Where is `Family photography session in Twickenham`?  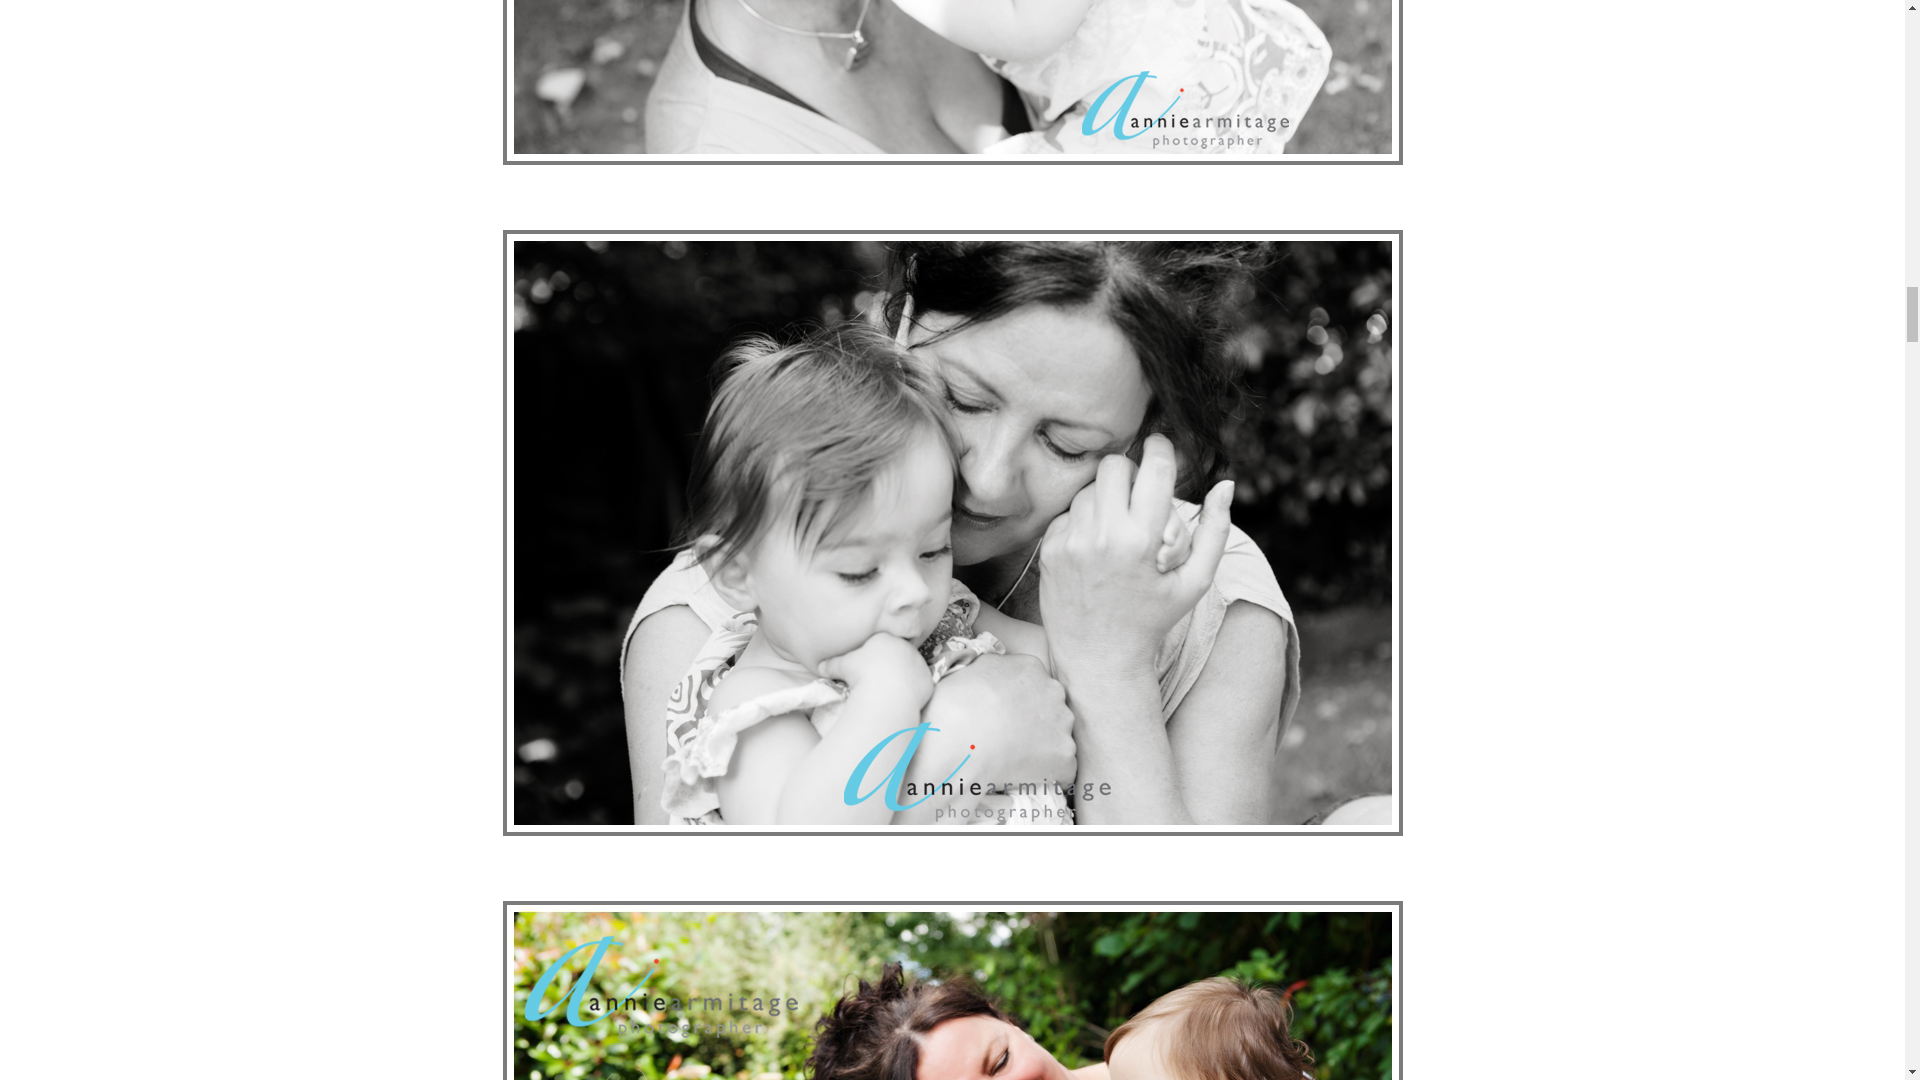 Family photography session in Twickenham is located at coordinates (951, 990).